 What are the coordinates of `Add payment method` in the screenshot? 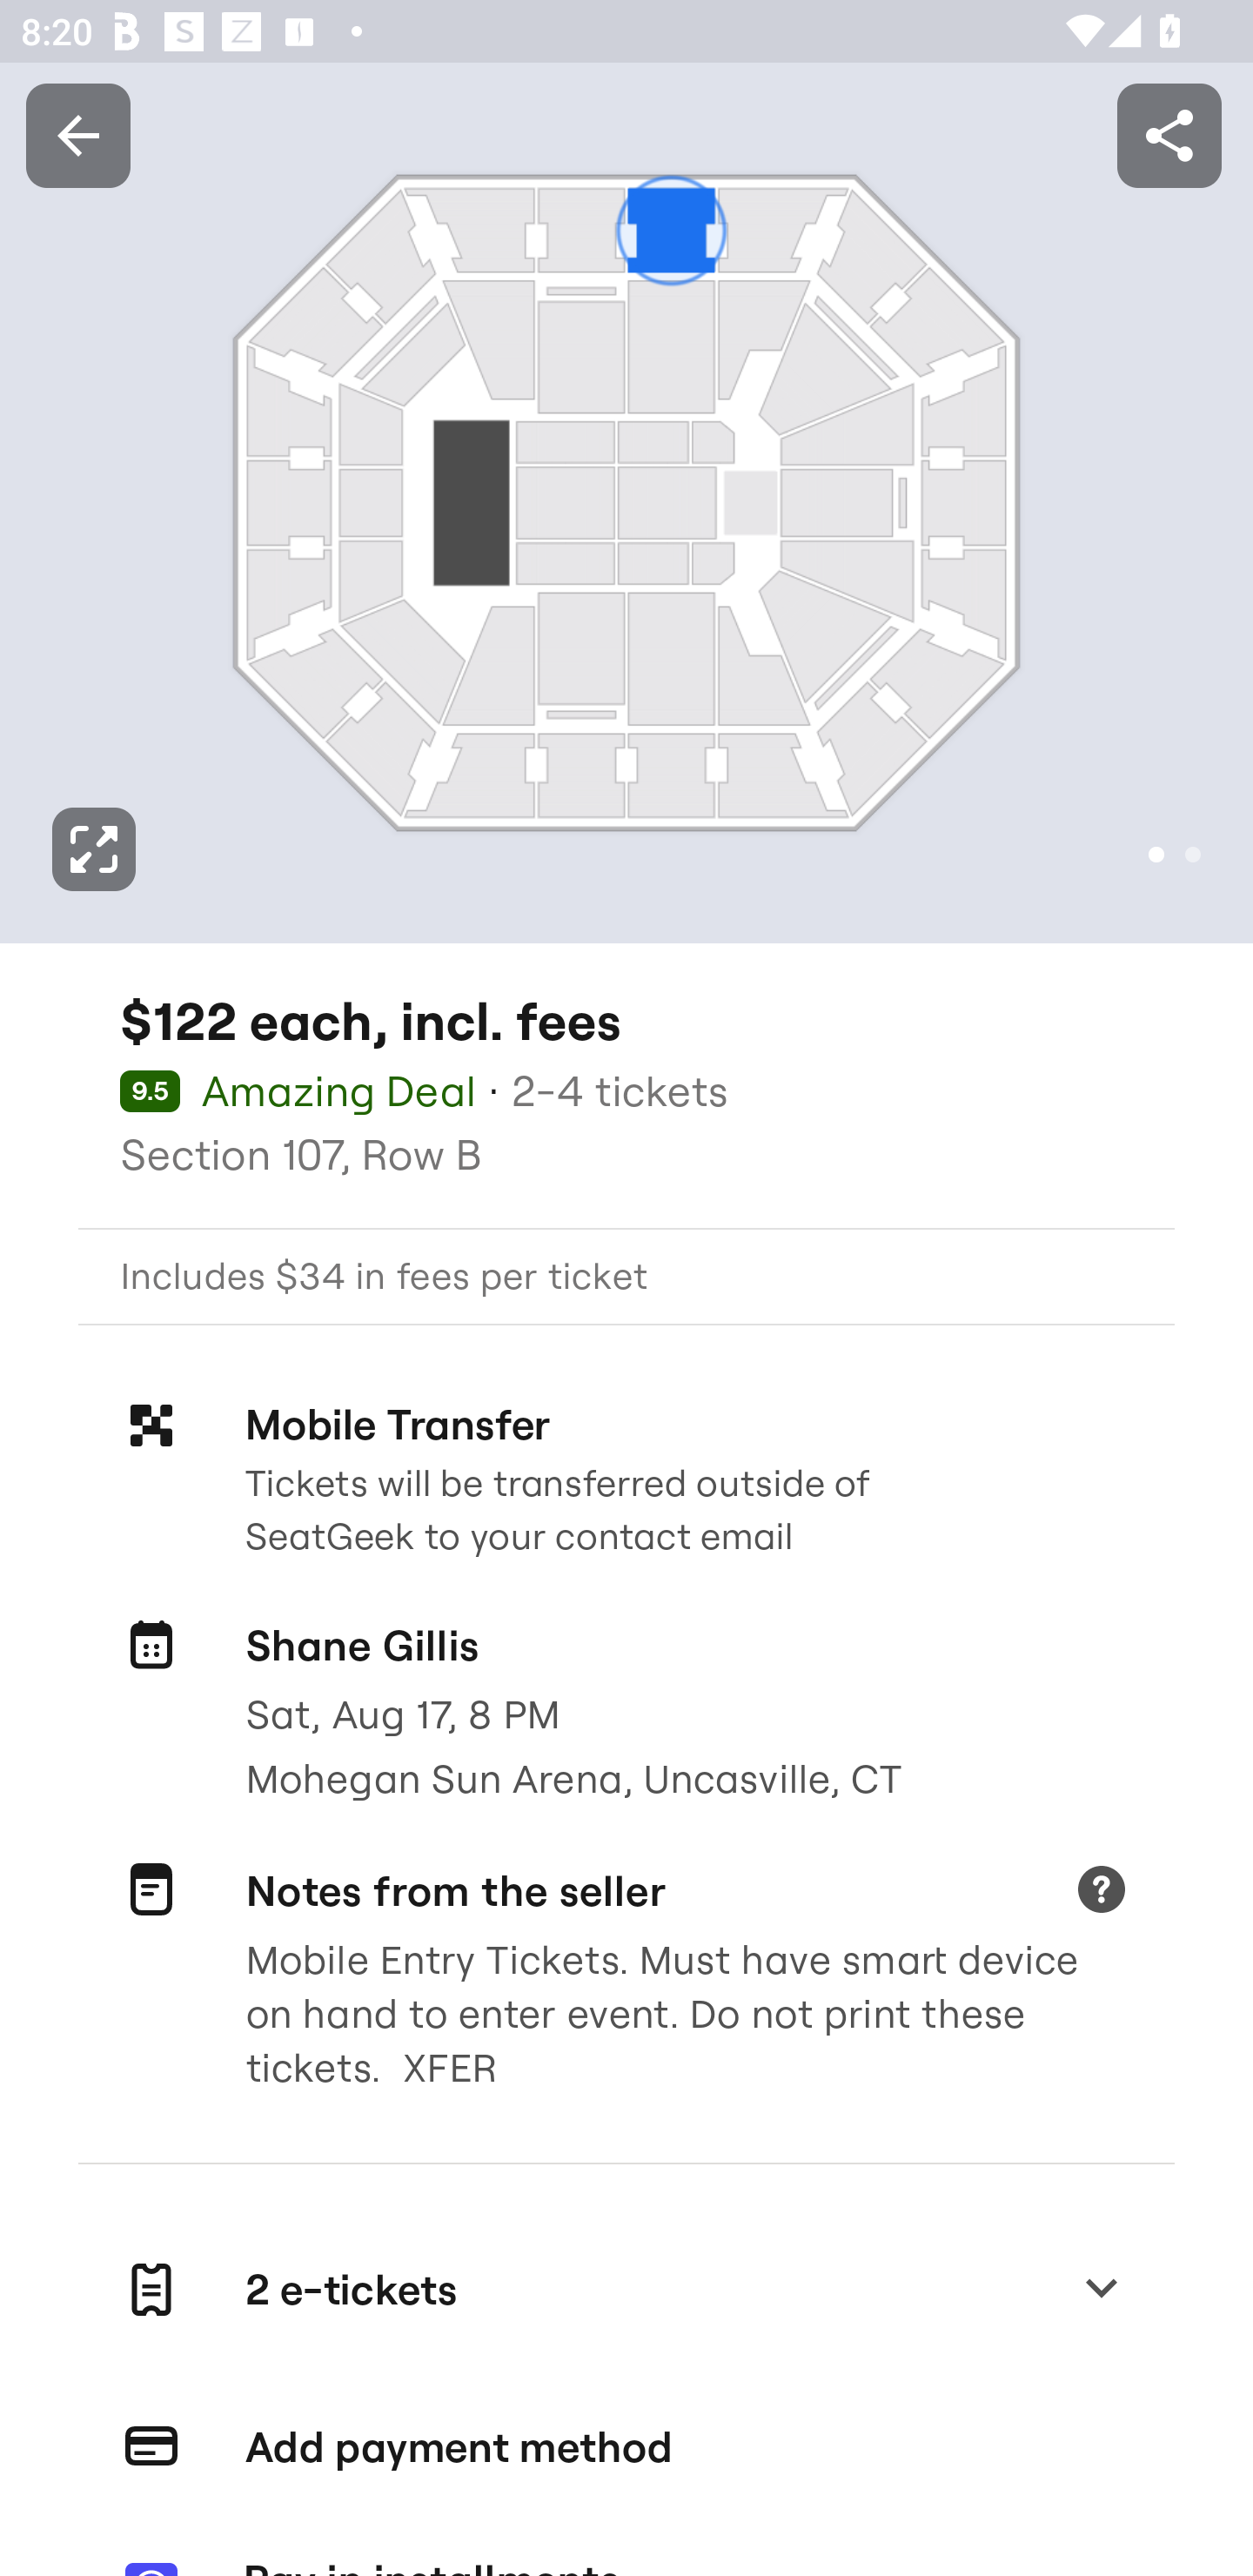 It's located at (626, 2448).